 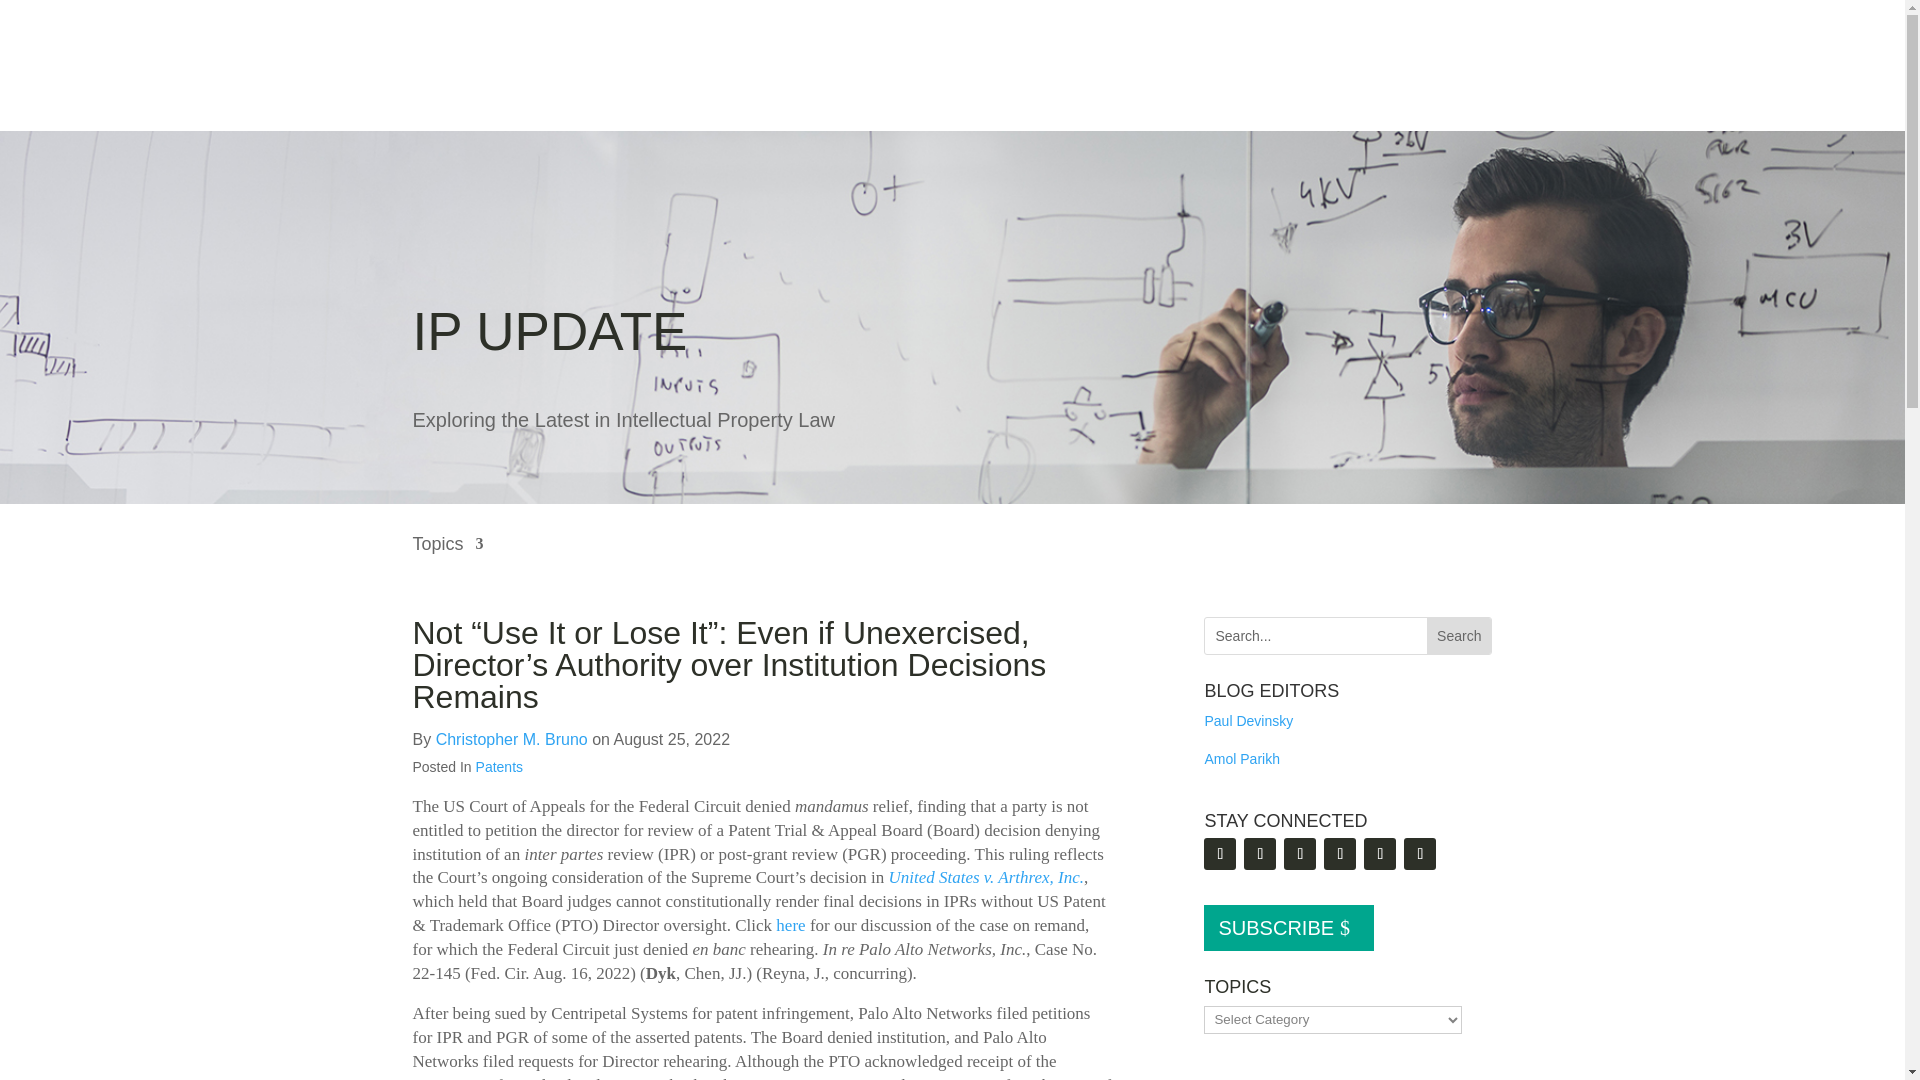 I want to click on Follow on RSS, so click(x=1220, y=854).